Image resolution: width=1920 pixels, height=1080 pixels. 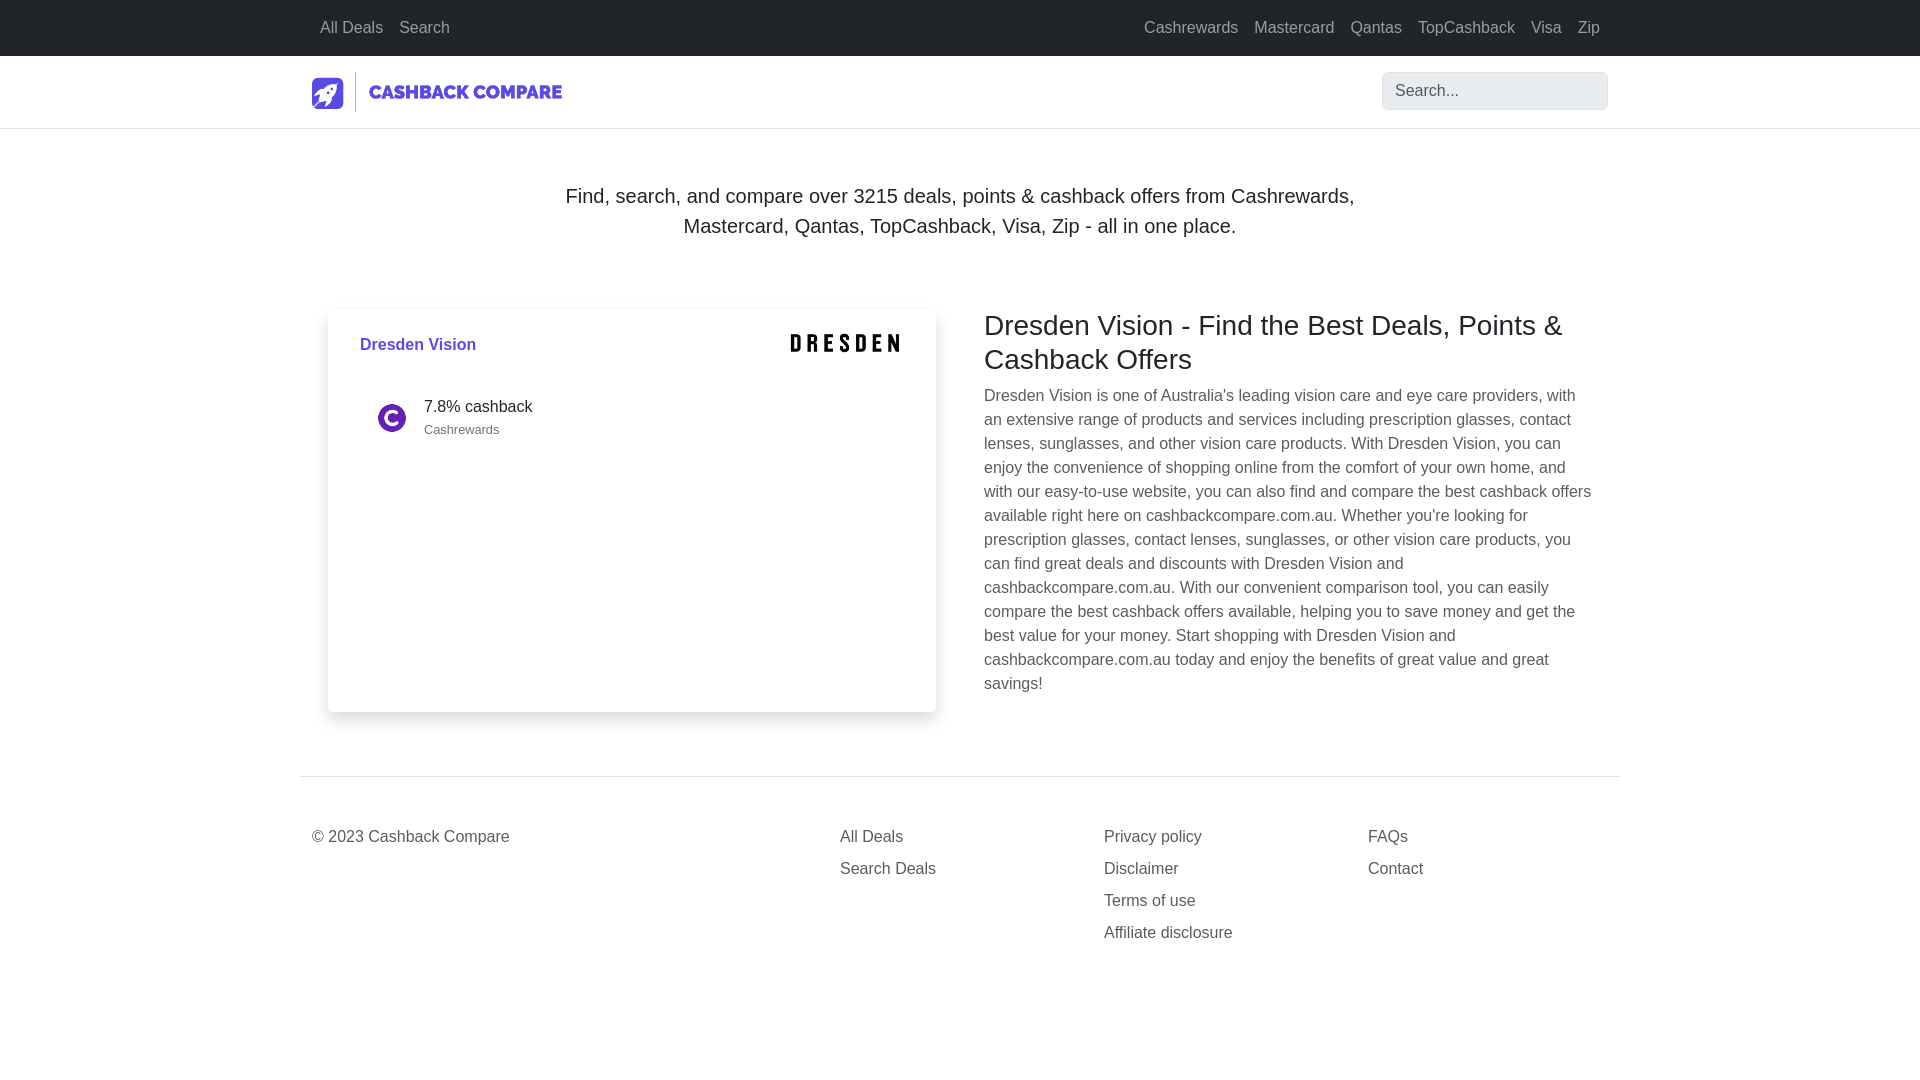 What do you see at coordinates (1488, 869) in the screenshot?
I see `Contact` at bounding box center [1488, 869].